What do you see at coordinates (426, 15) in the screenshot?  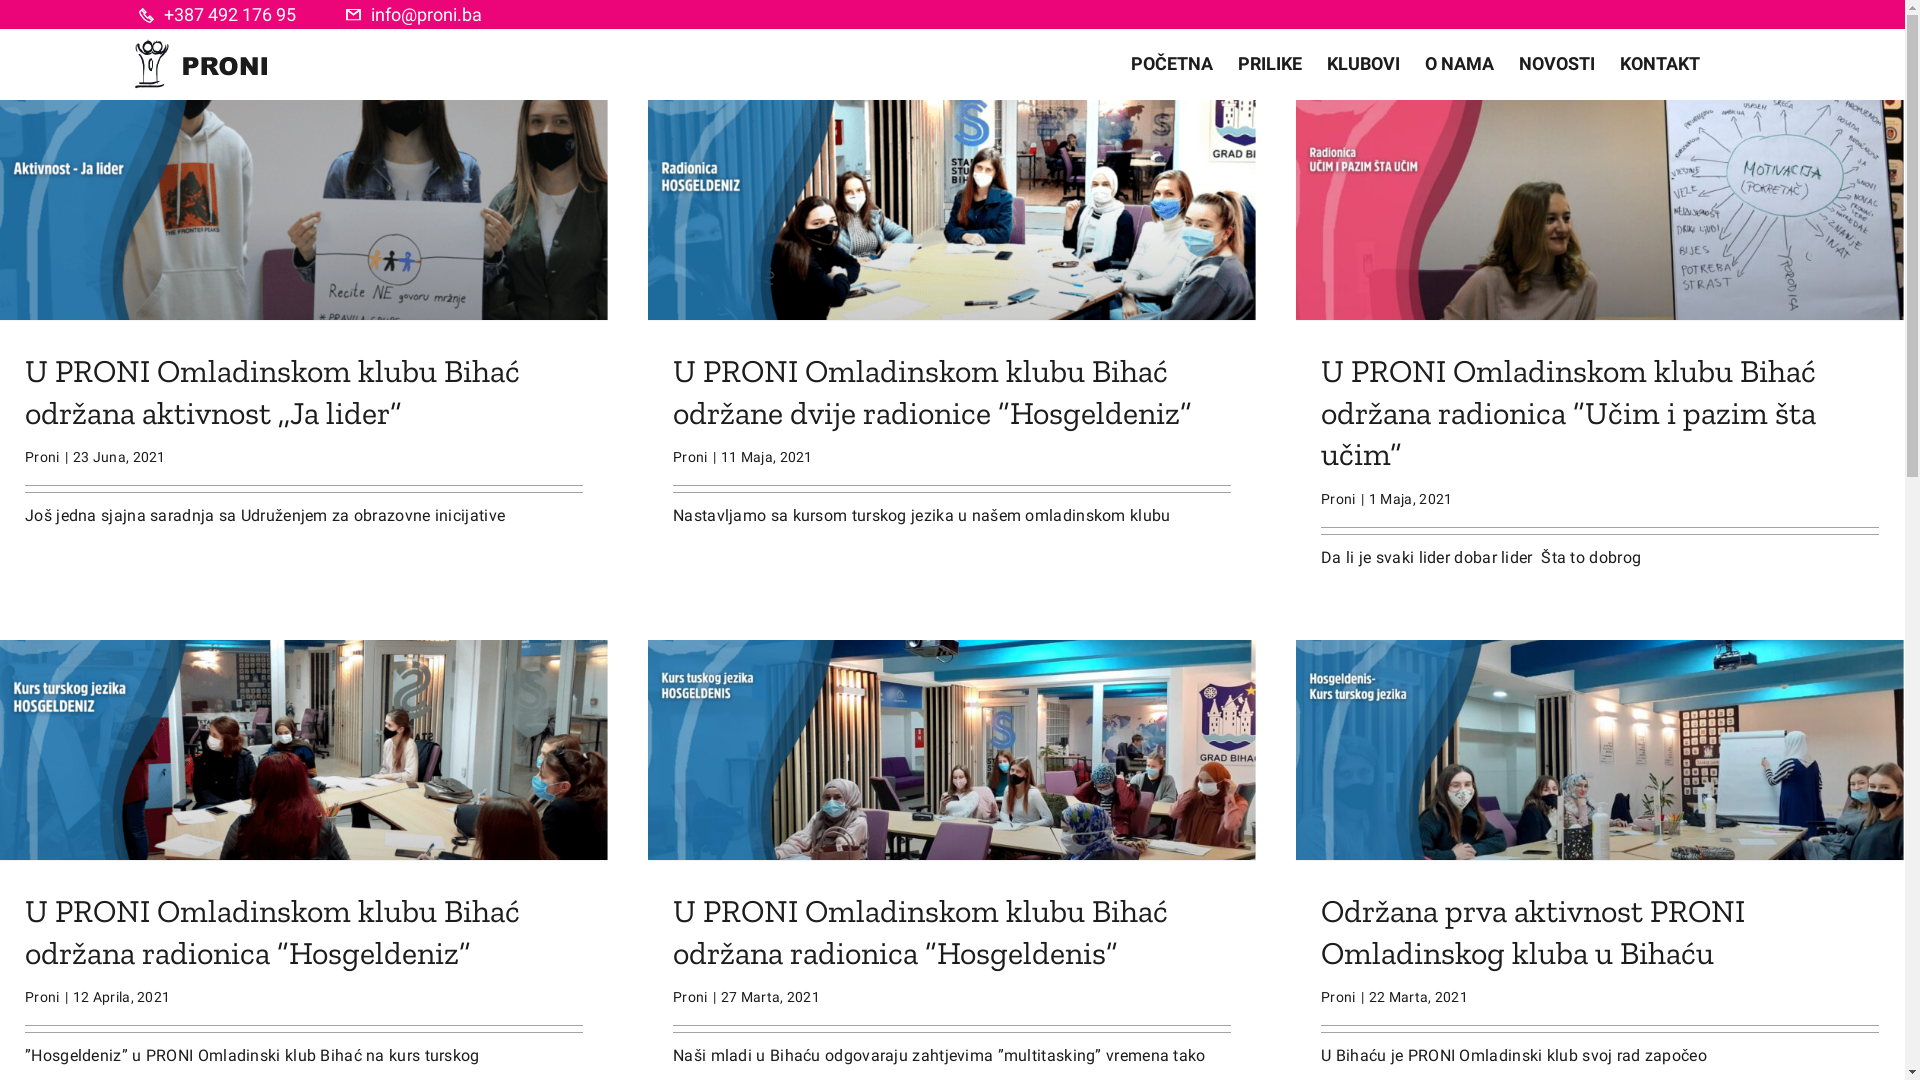 I see `info@proni.ba` at bounding box center [426, 15].